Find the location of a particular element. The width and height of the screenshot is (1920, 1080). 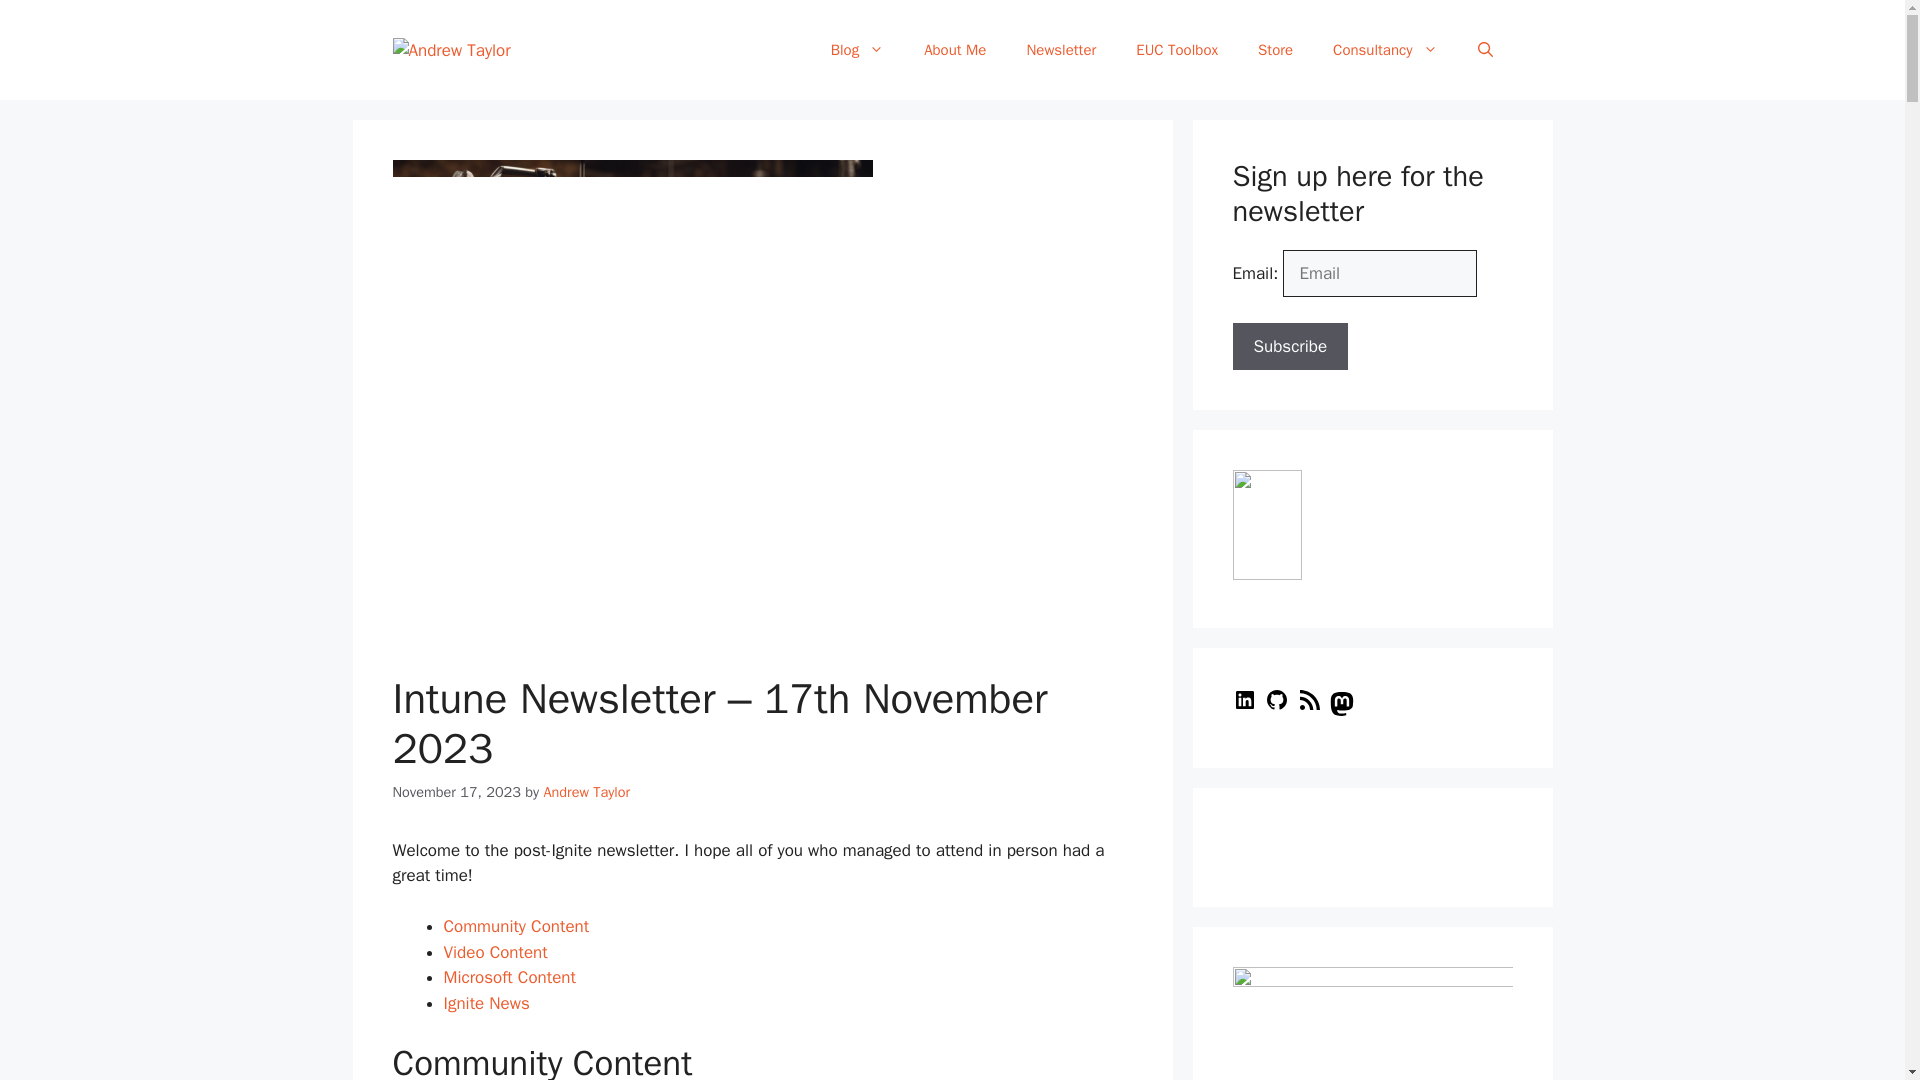

About Me is located at coordinates (955, 50).